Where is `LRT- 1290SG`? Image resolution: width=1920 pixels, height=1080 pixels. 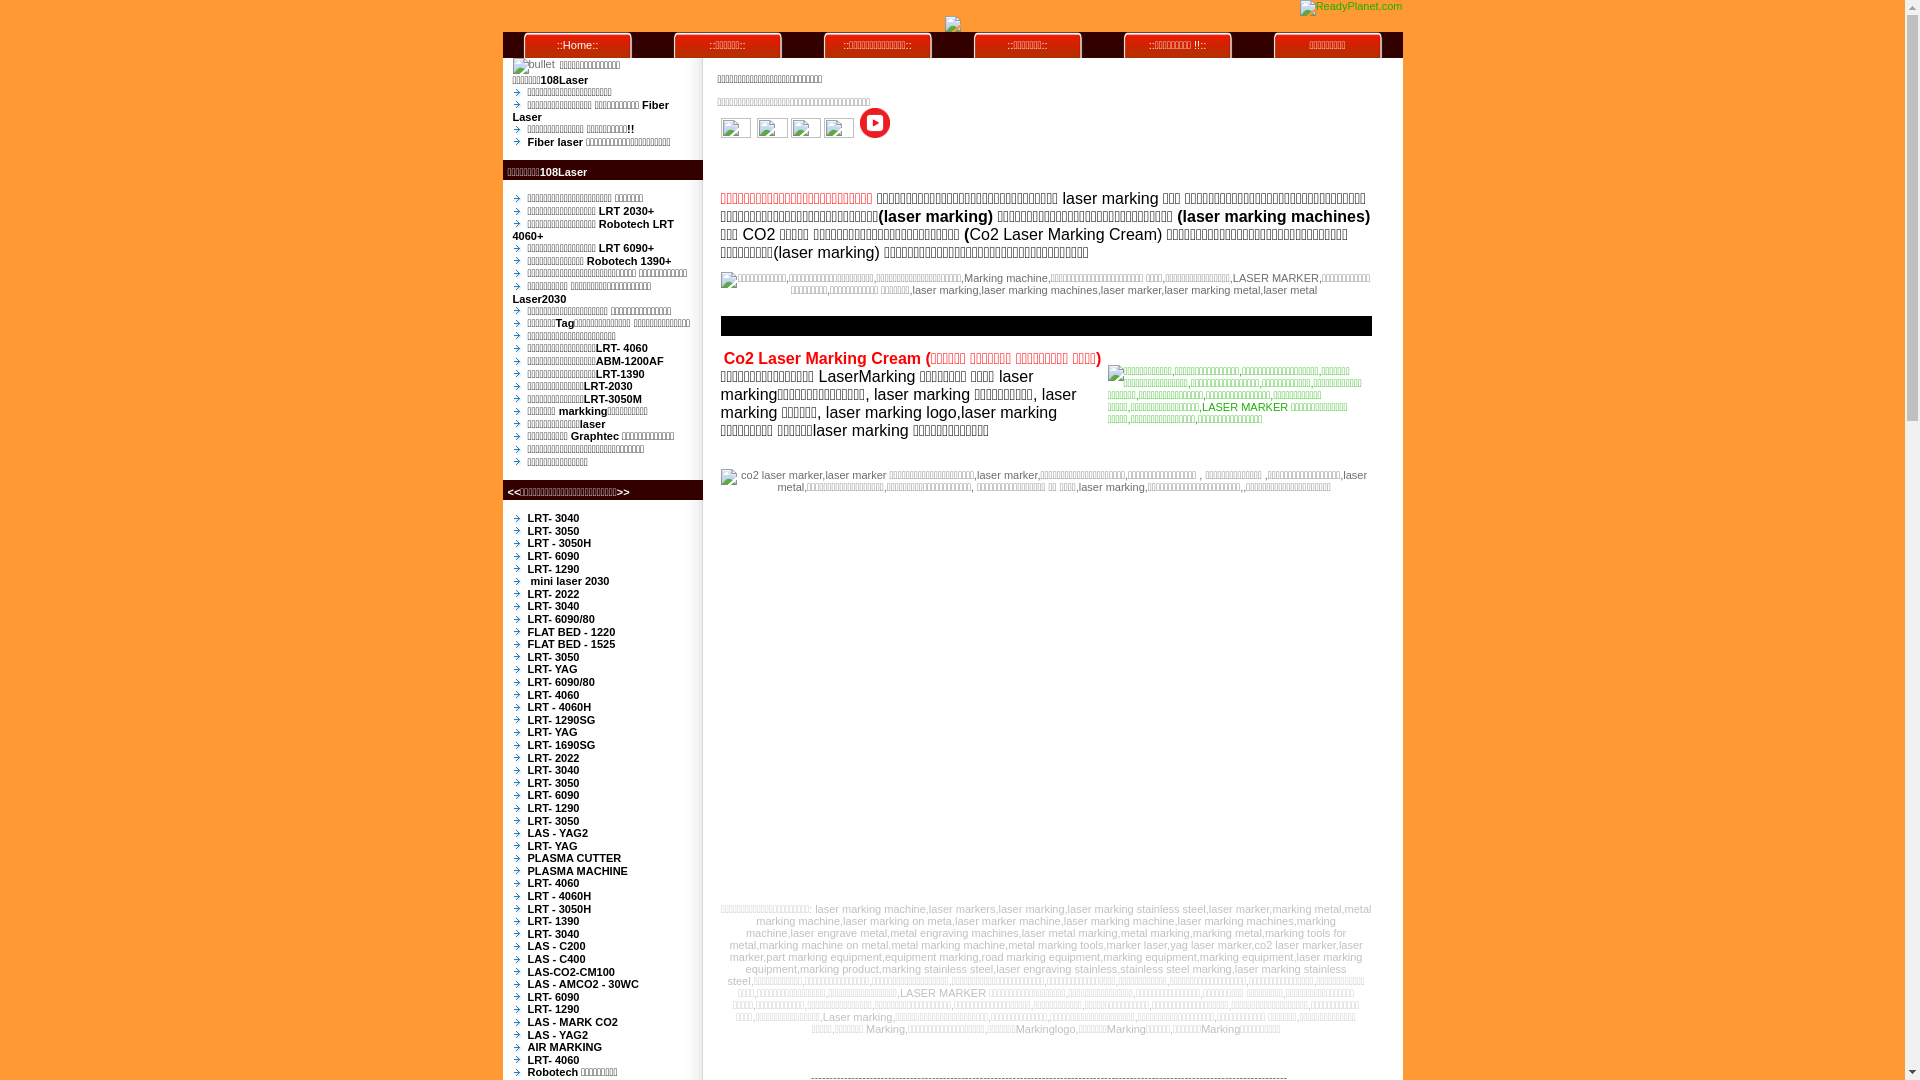 LRT- 1290SG is located at coordinates (562, 720).